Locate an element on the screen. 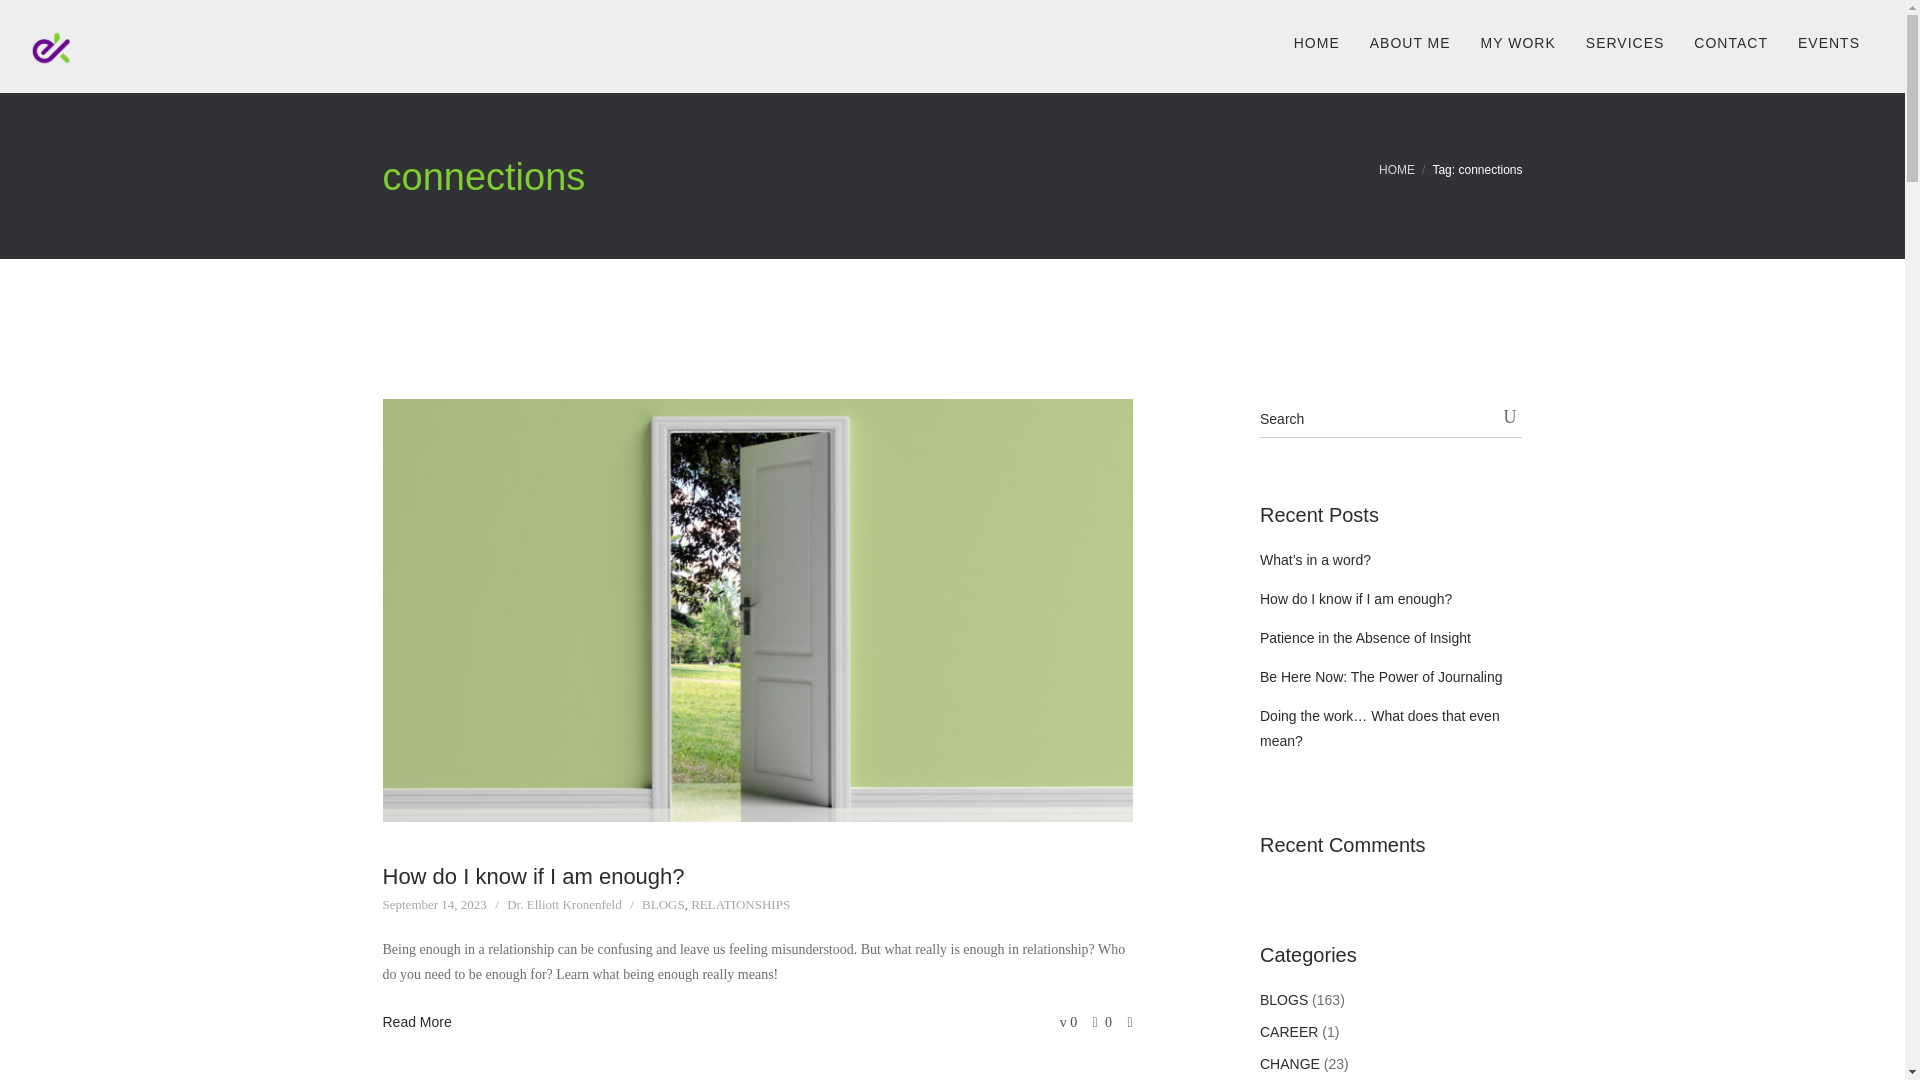  HOME is located at coordinates (1316, 38).